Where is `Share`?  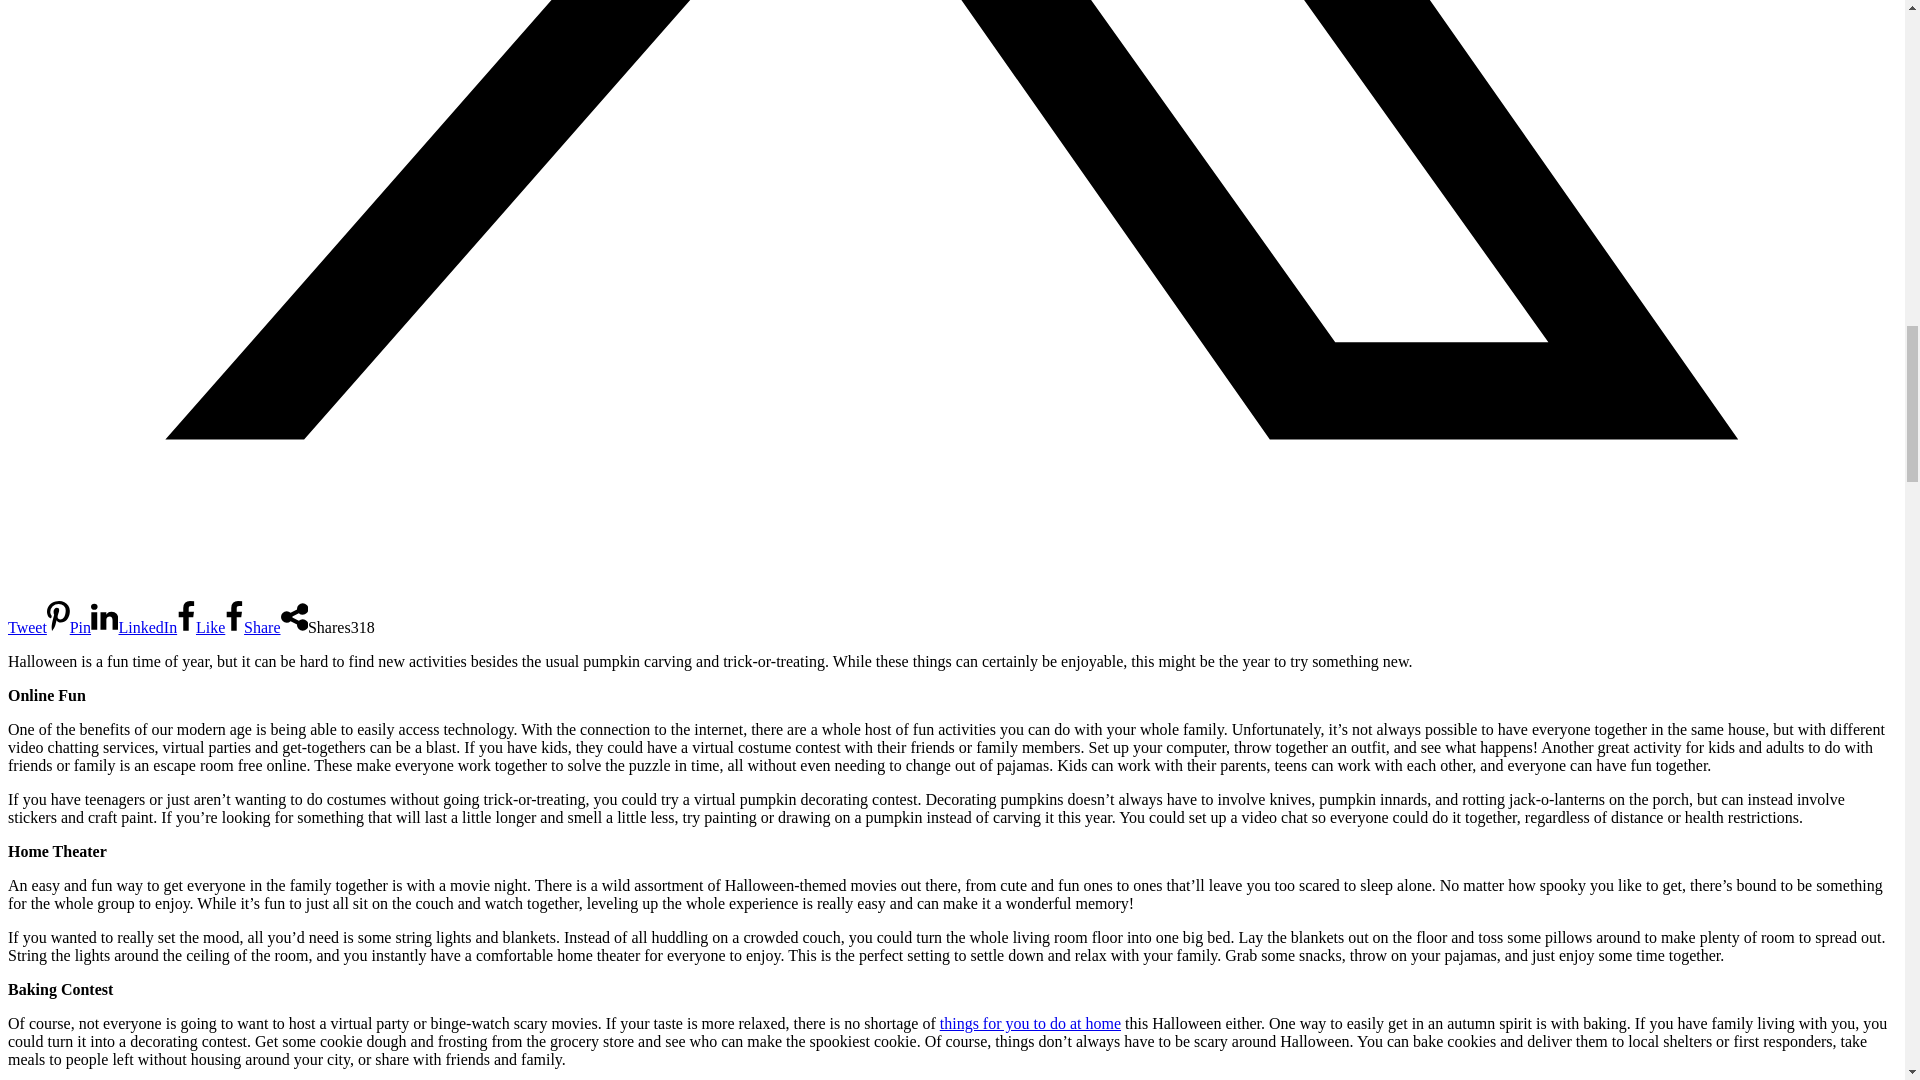
Share is located at coordinates (252, 627).